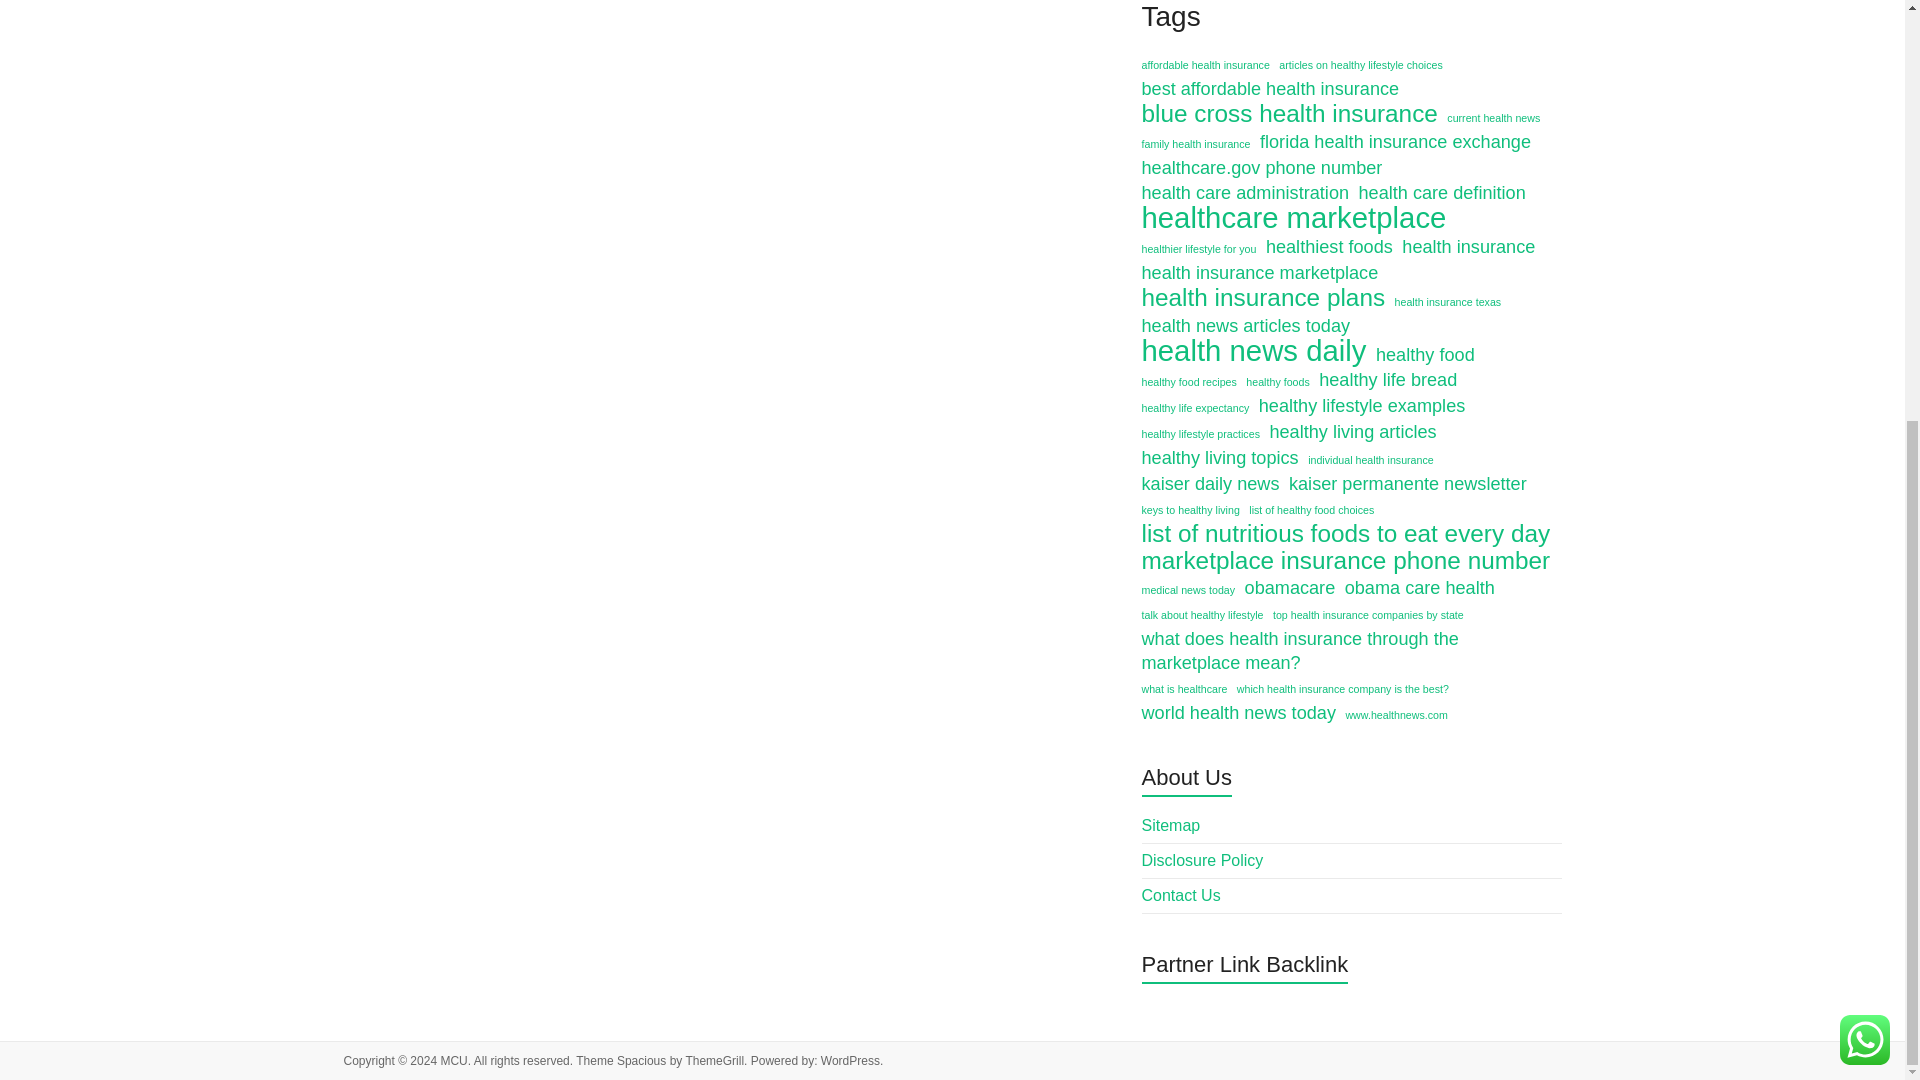 This screenshot has height=1080, width=1920. I want to click on health insurance plans, so click(1264, 298).